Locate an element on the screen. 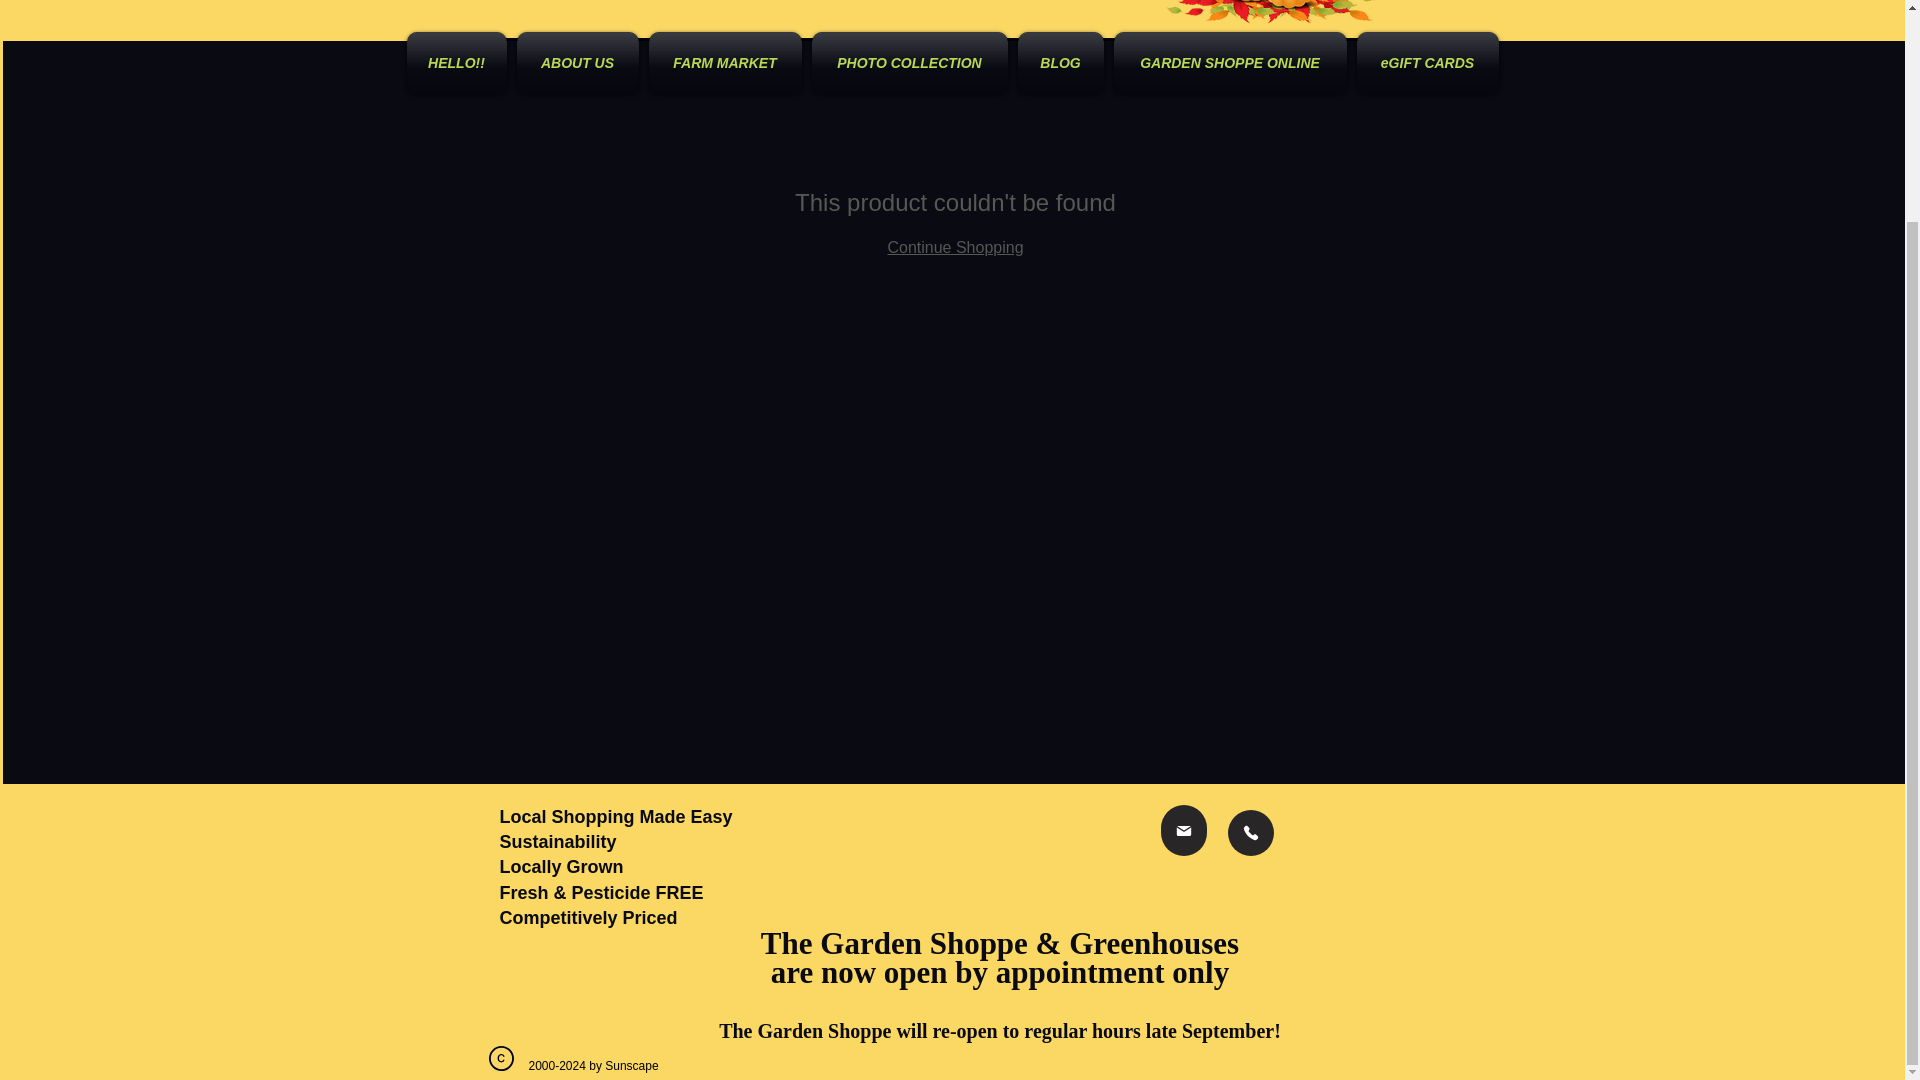  eGIFT CARDS is located at coordinates (1425, 62).